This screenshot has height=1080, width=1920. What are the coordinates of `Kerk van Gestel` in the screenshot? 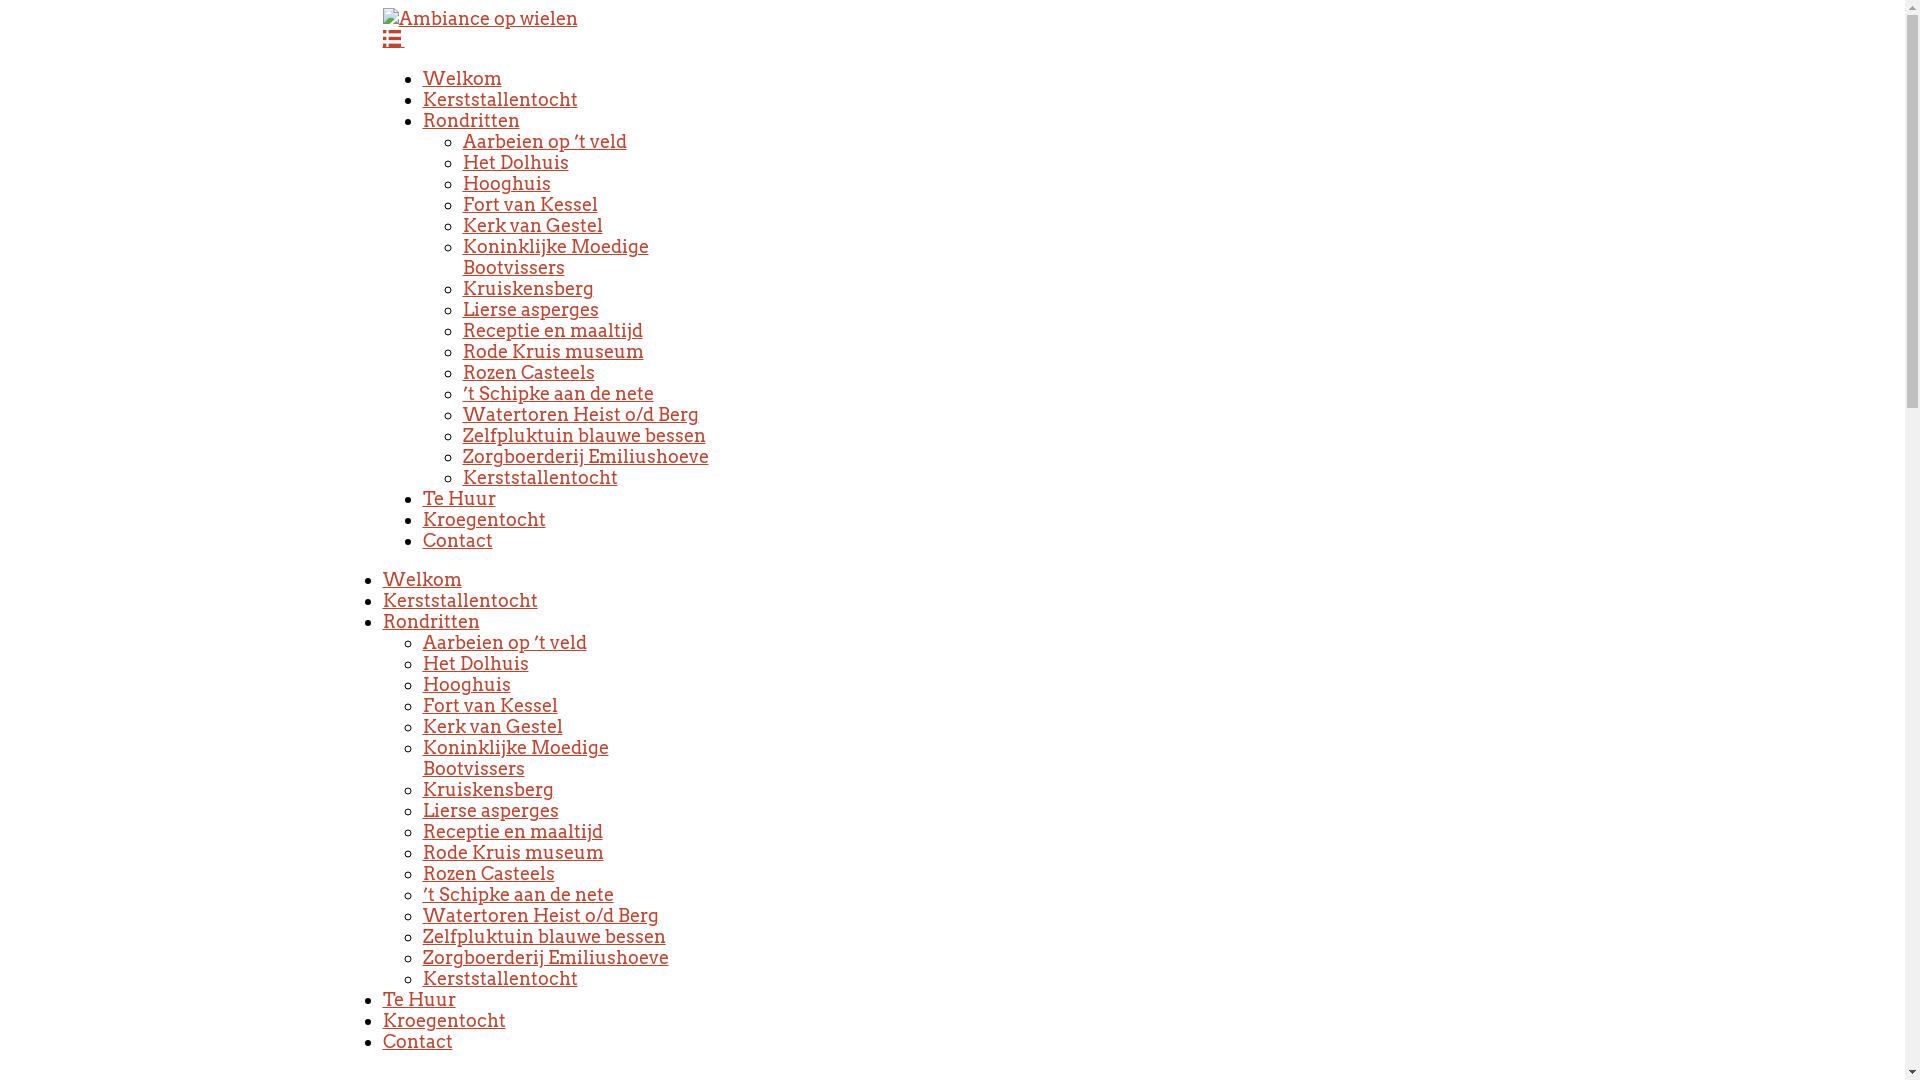 It's located at (532, 226).